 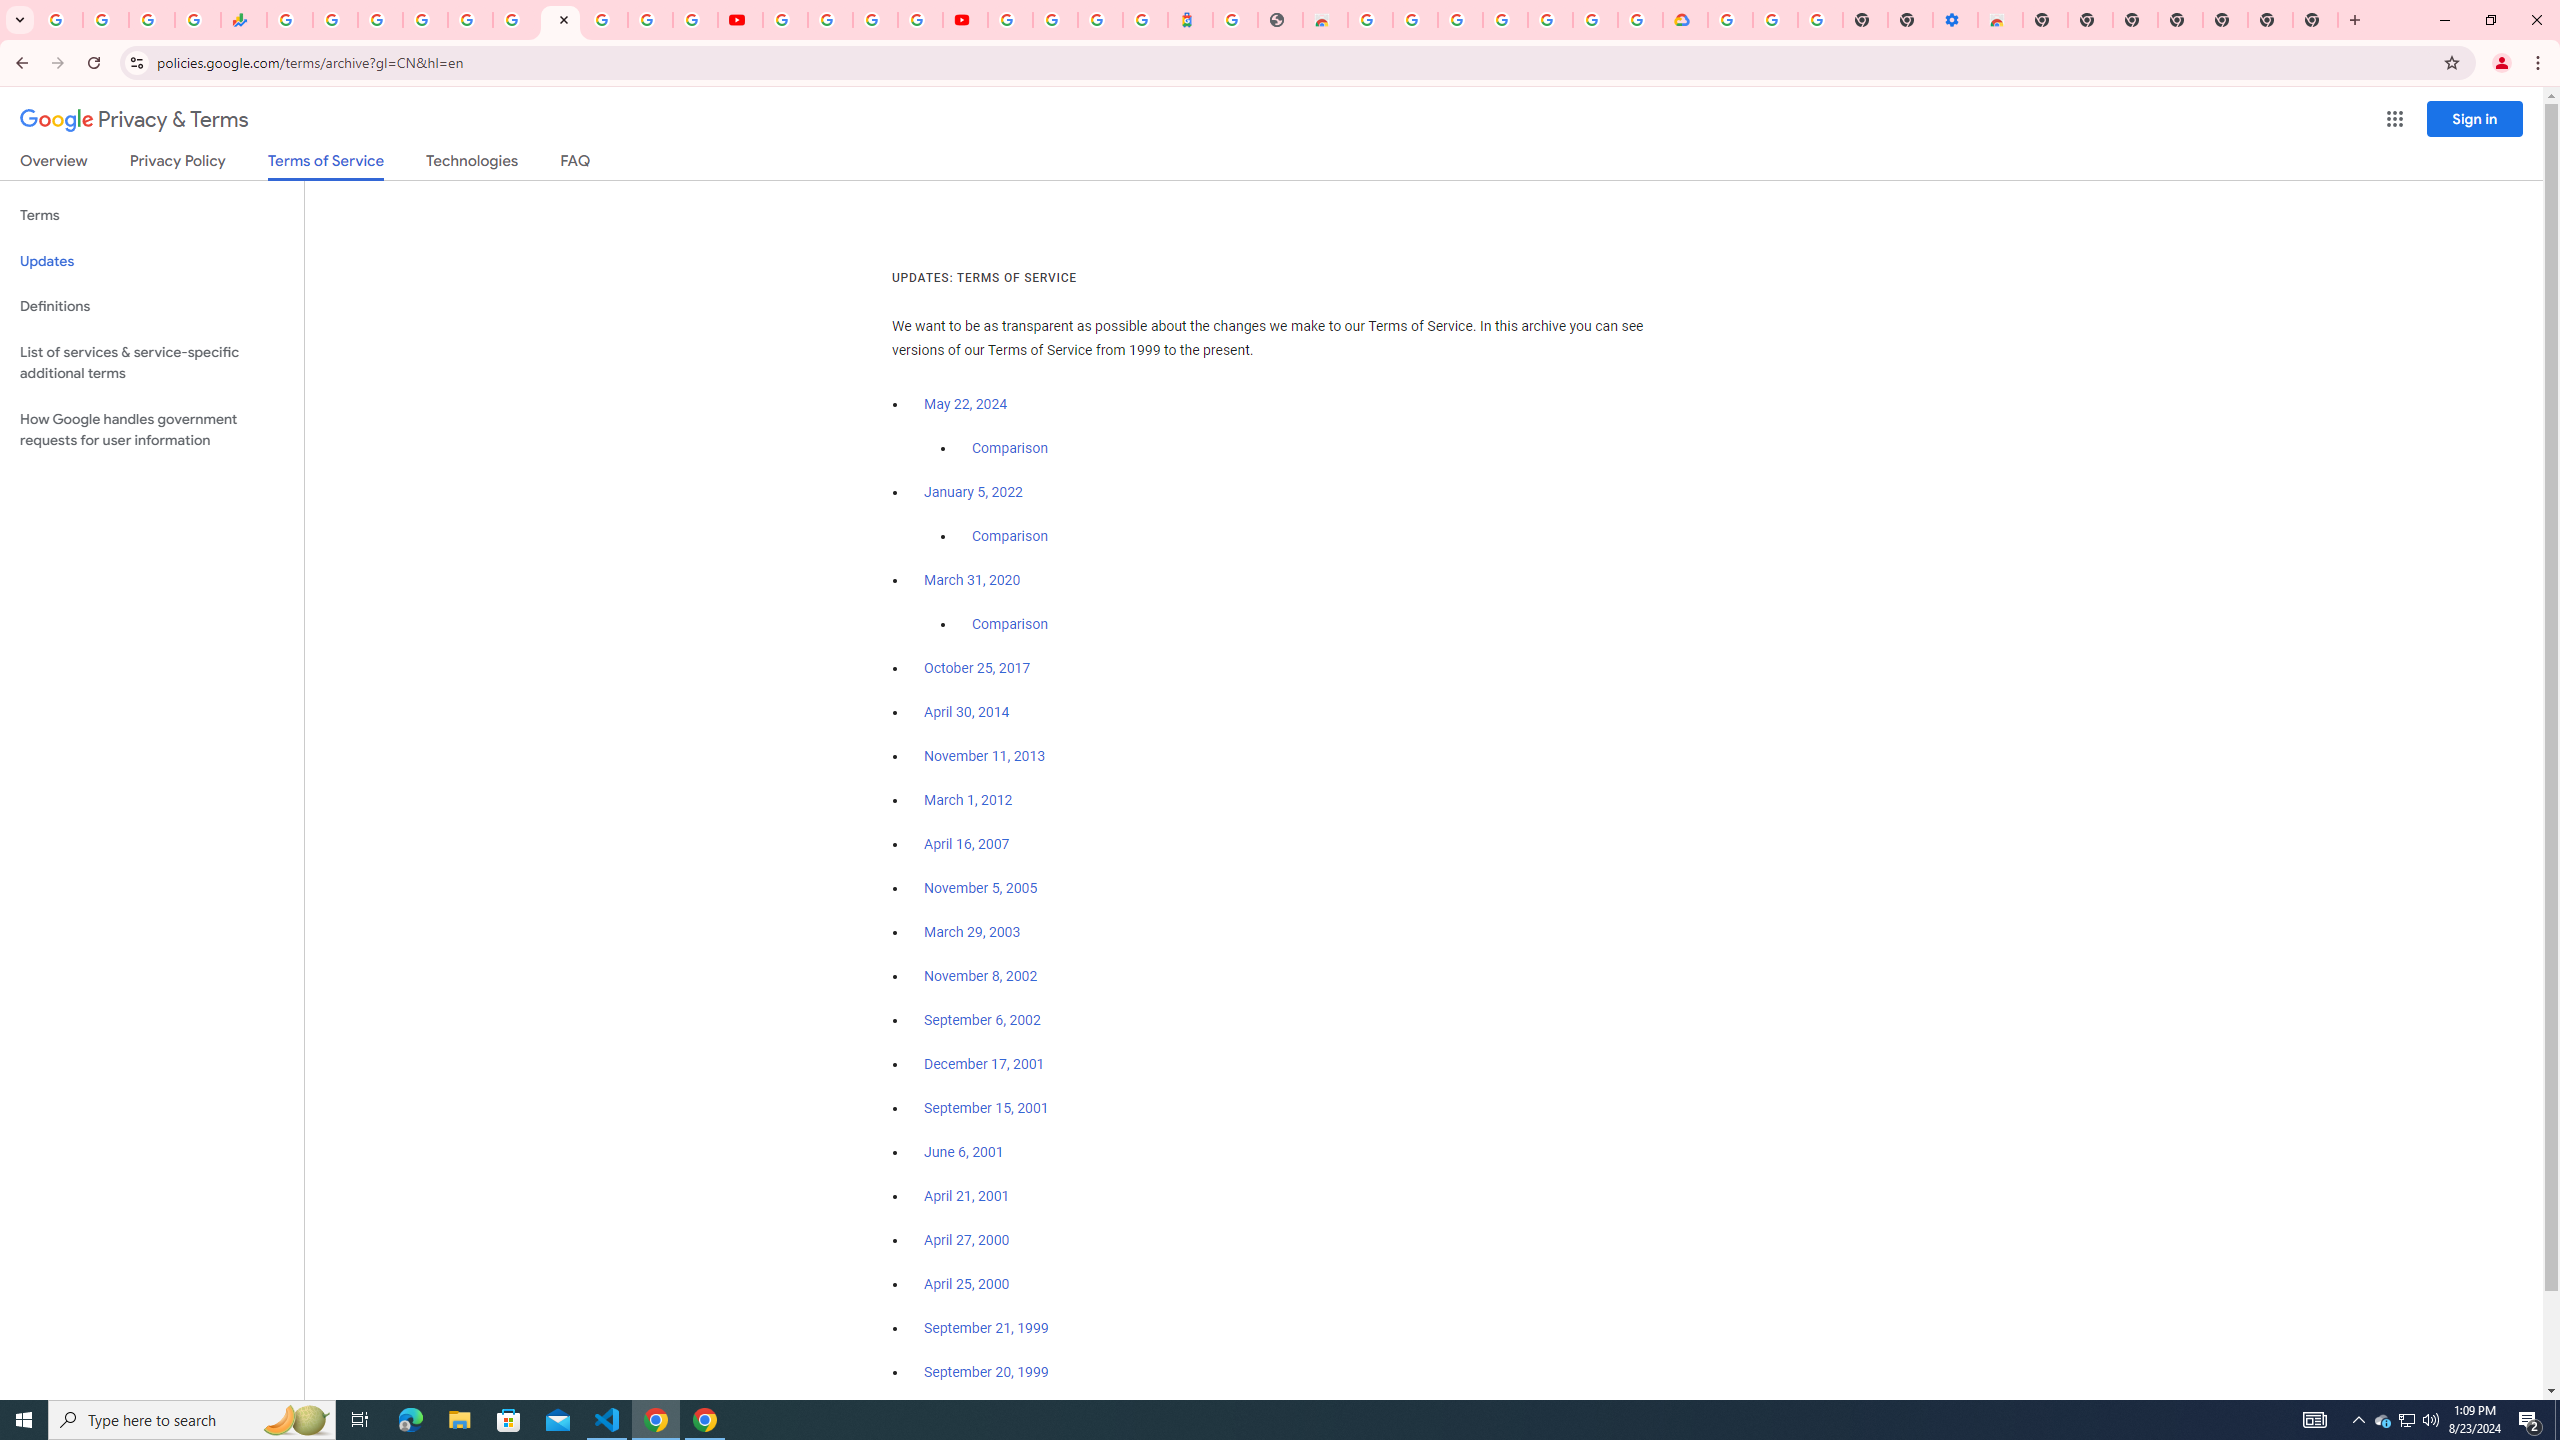 What do you see at coordinates (982, 1020) in the screenshot?
I see `September 6, 2002` at bounding box center [982, 1020].